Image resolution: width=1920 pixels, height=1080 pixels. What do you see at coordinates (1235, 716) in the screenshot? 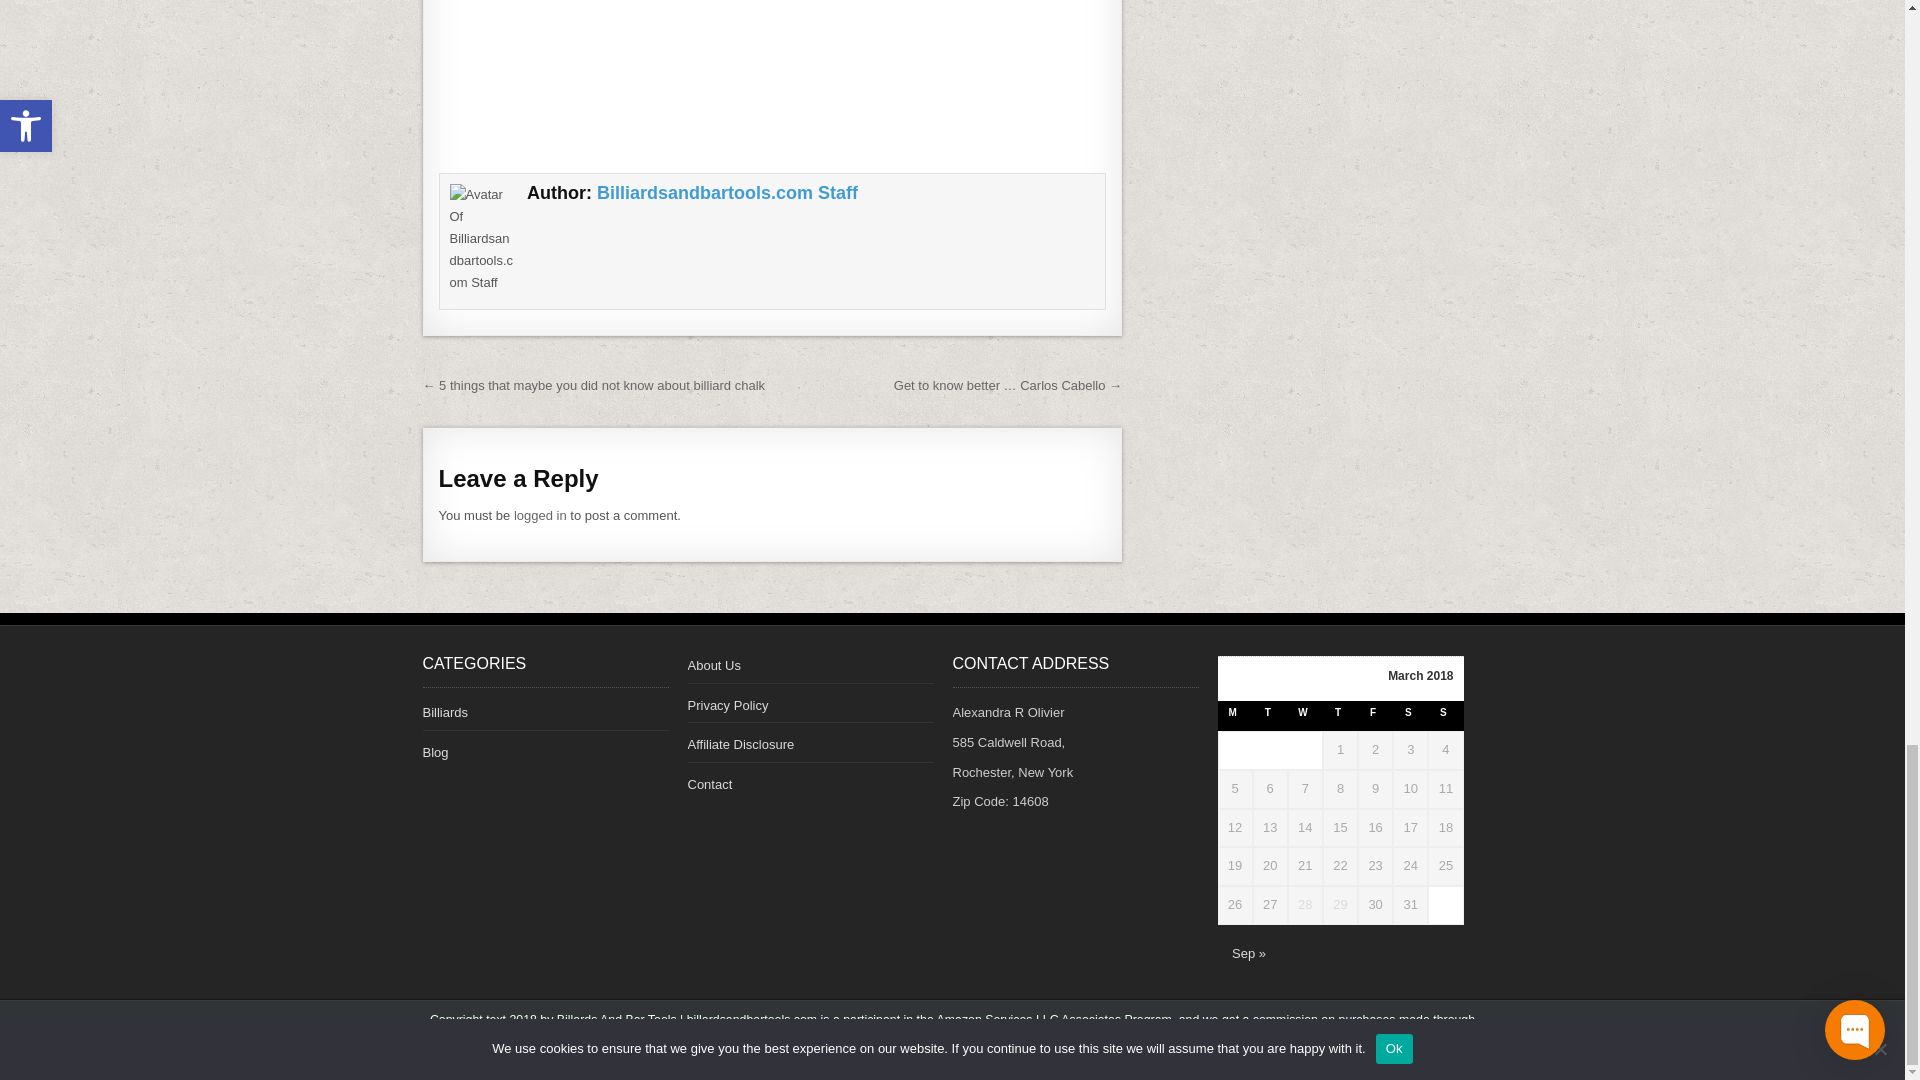
I see `Monday` at bounding box center [1235, 716].